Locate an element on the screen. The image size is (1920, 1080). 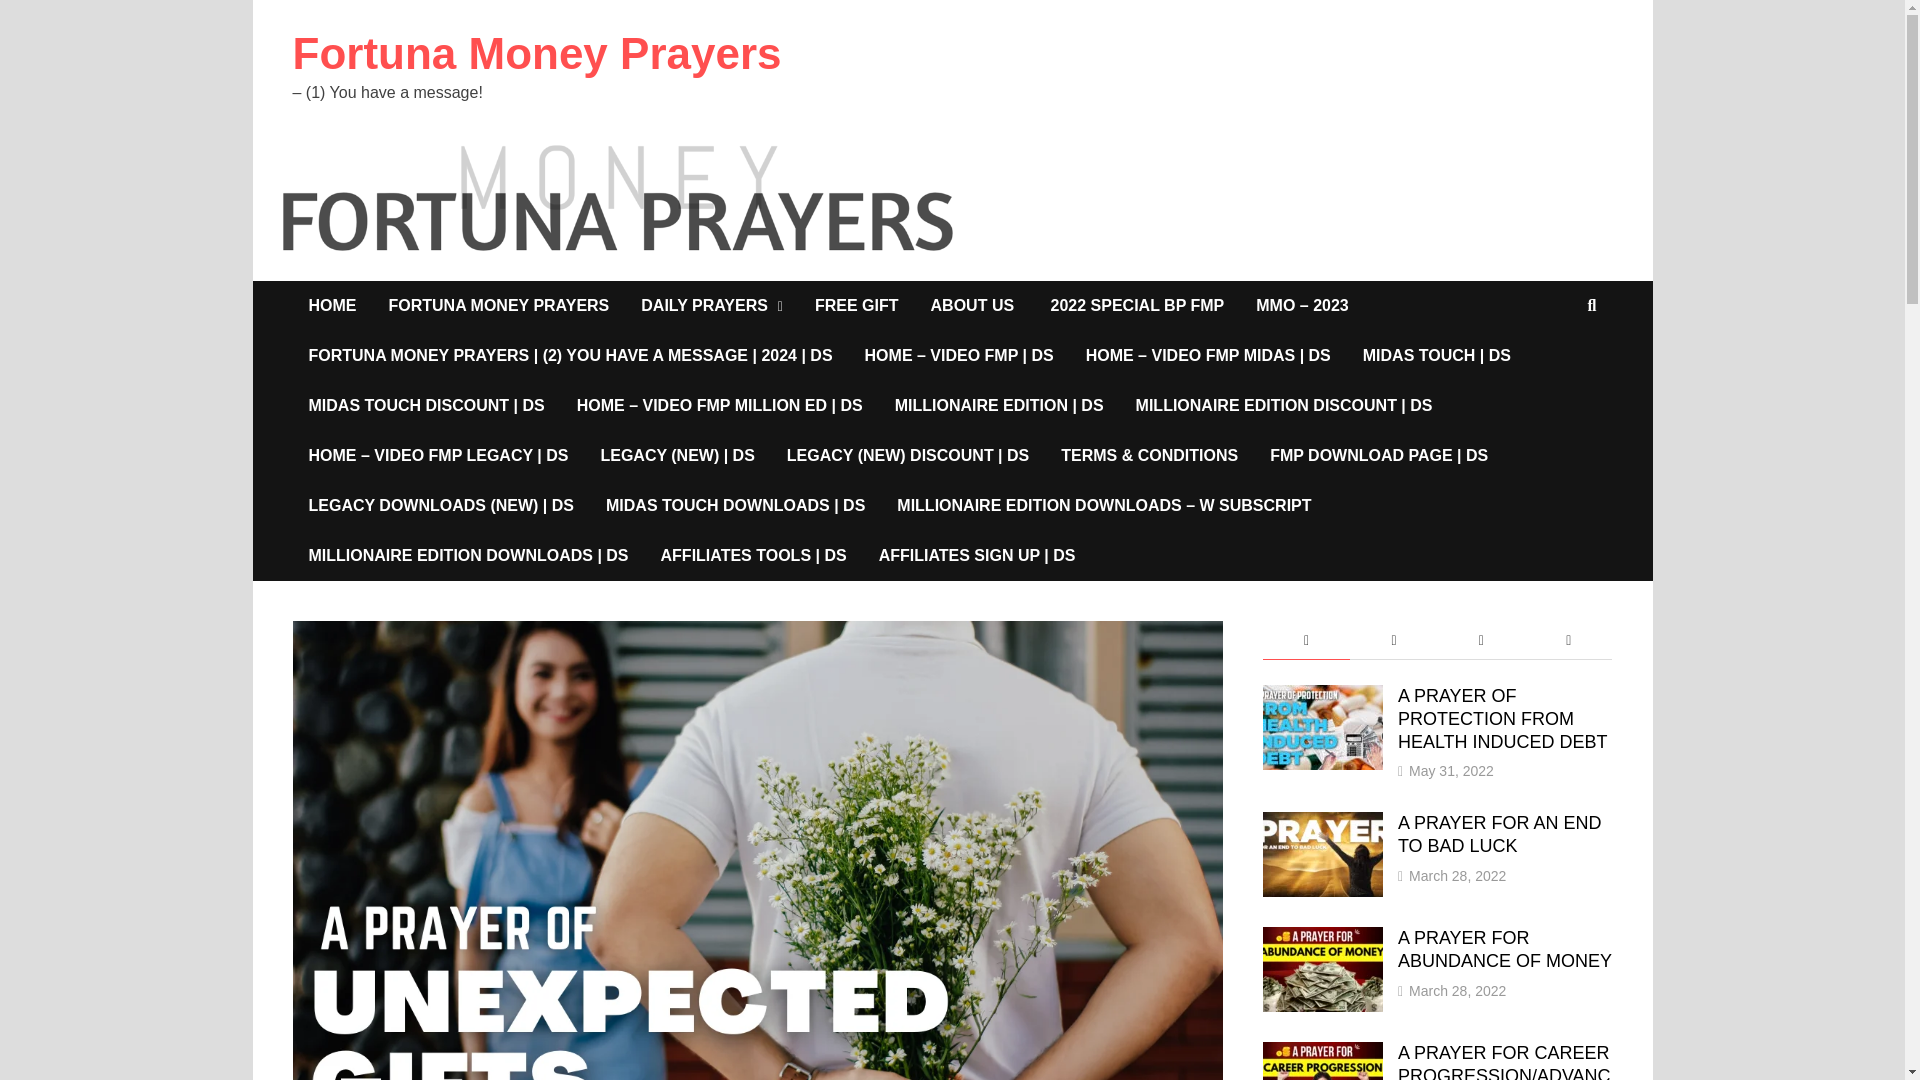
HOME is located at coordinates (332, 305).